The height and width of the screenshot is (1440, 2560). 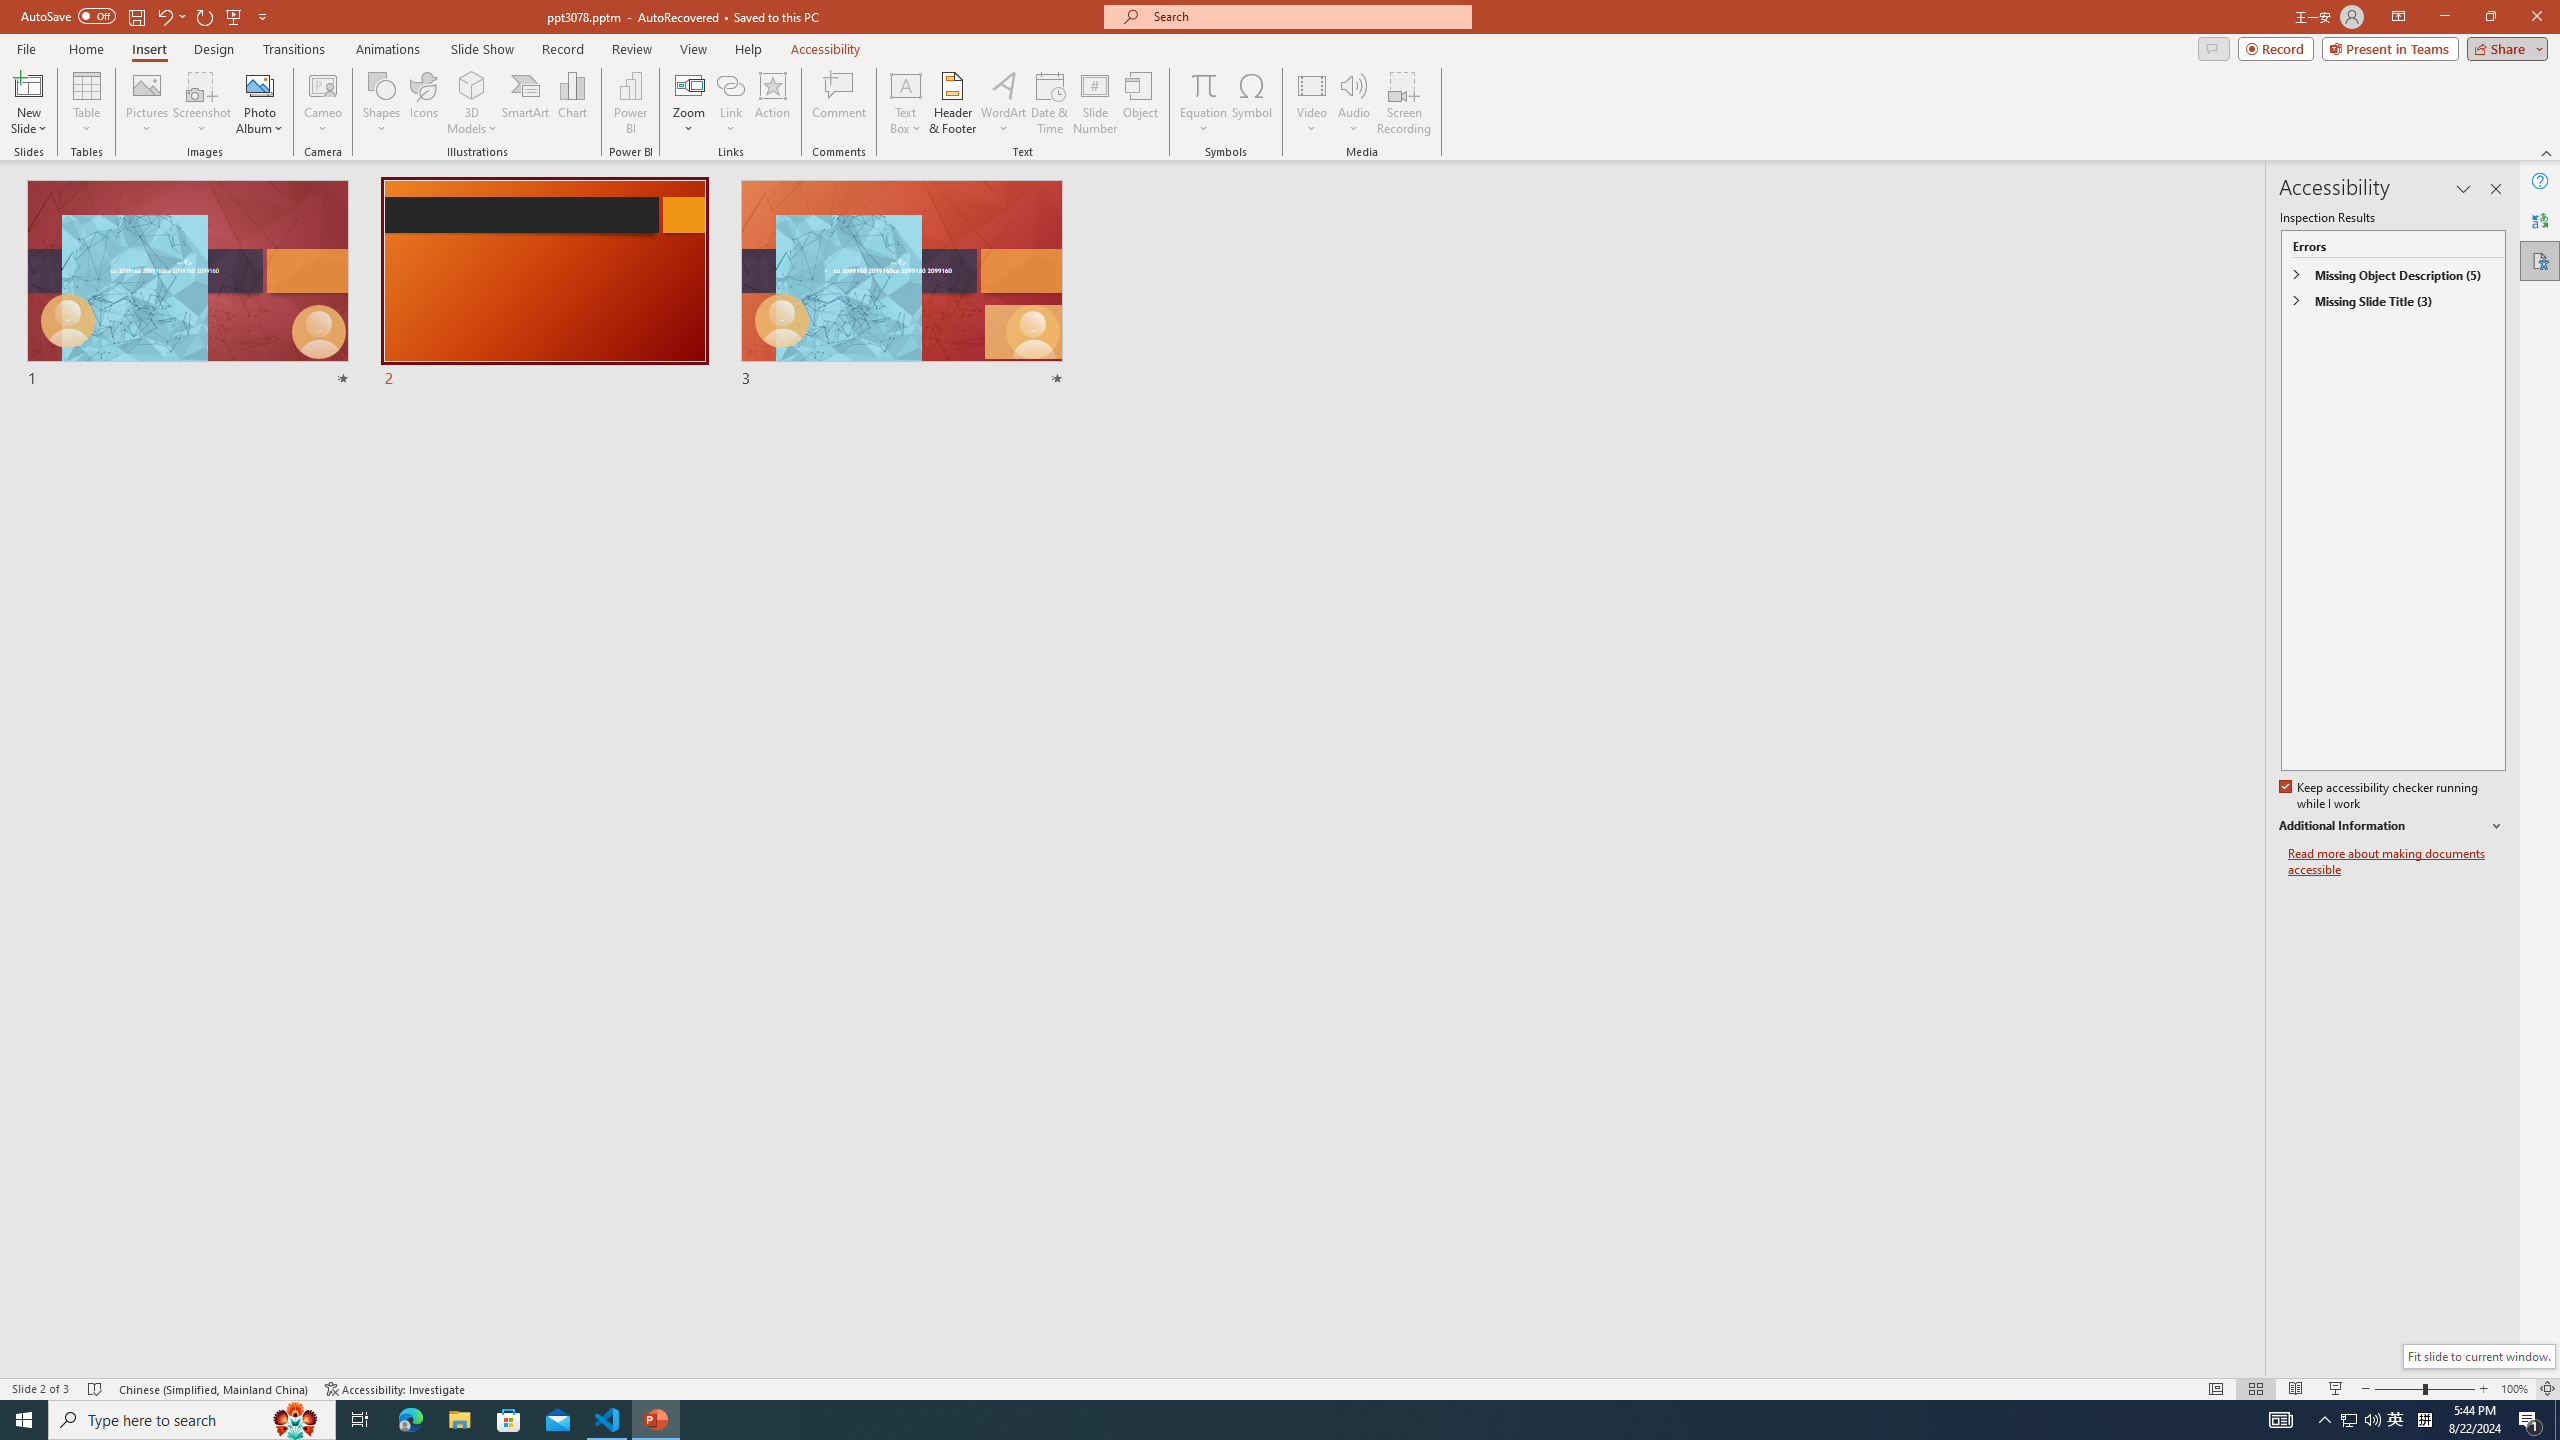 What do you see at coordinates (630, 103) in the screenshot?
I see `Power BI` at bounding box center [630, 103].